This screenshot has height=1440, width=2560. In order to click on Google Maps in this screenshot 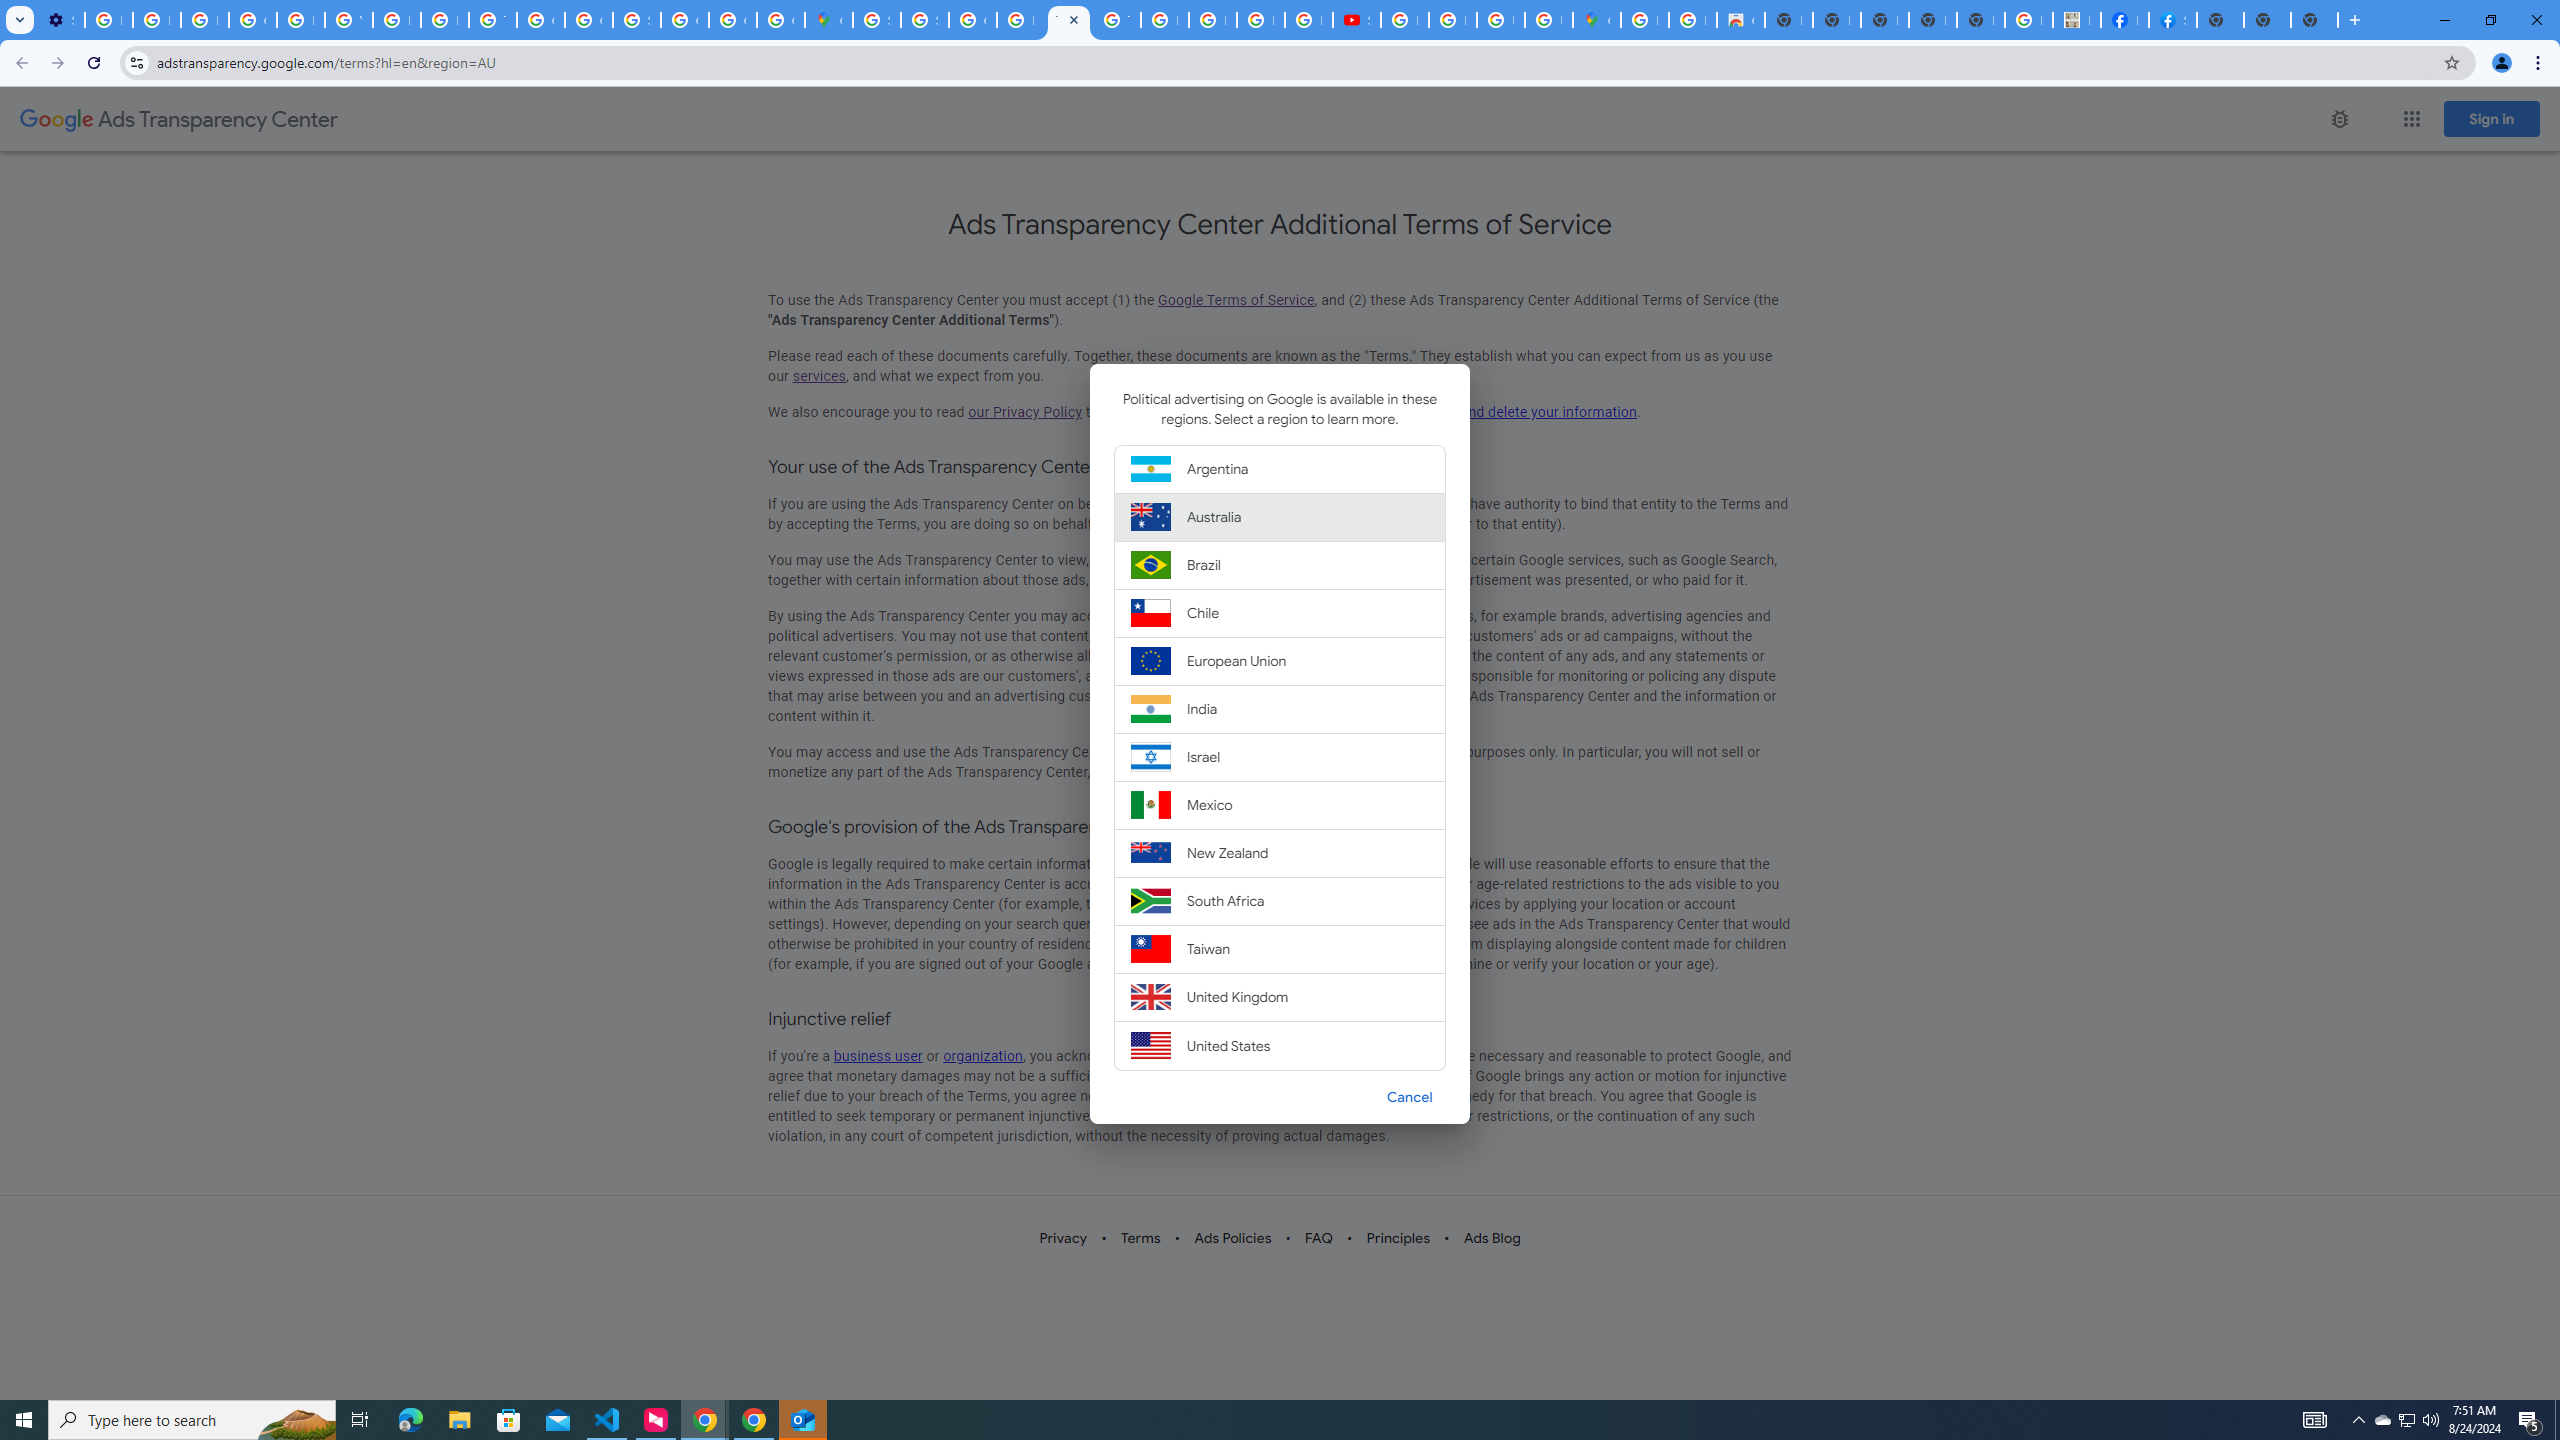, I will do `click(1597, 20)`.